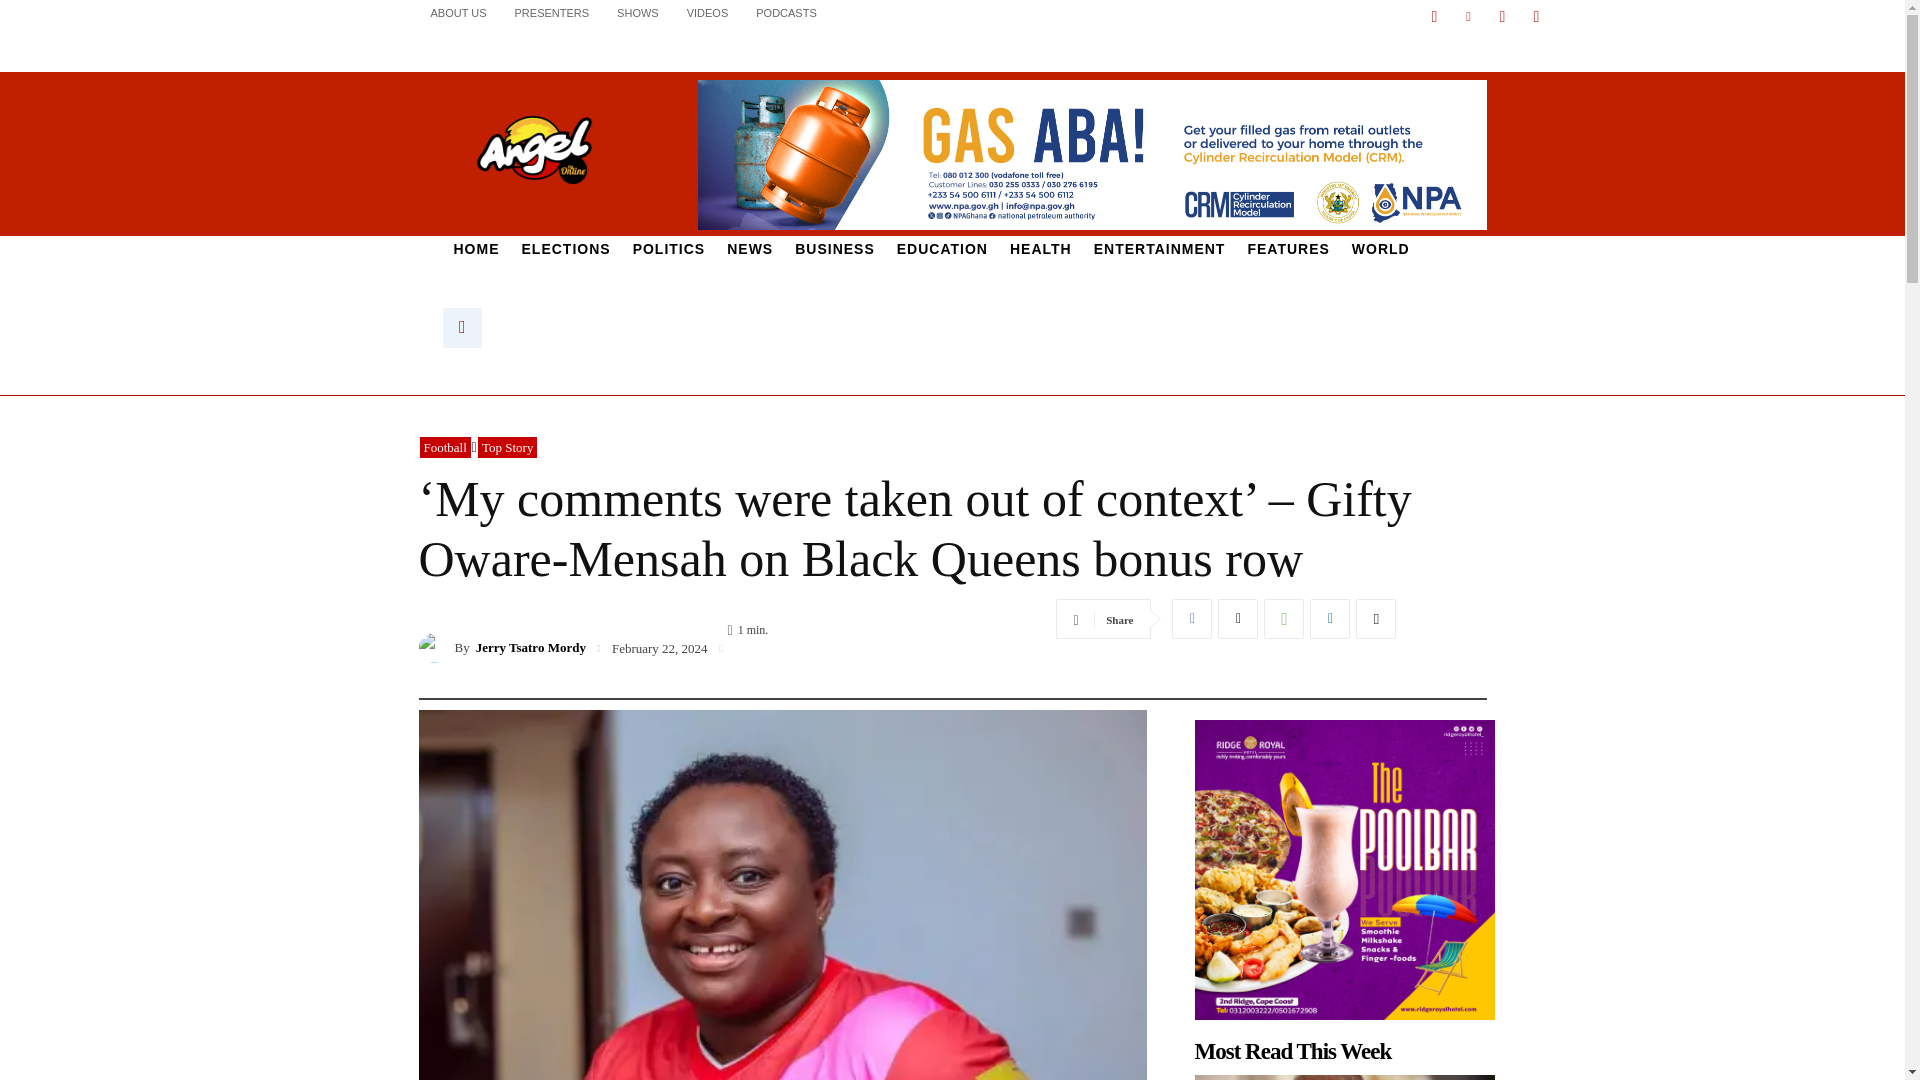 The image size is (1920, 1080). What do you see at coordinates (1468, 17) in the screenshot?
I see `Linkedin` at bounding box center [1468, 17].